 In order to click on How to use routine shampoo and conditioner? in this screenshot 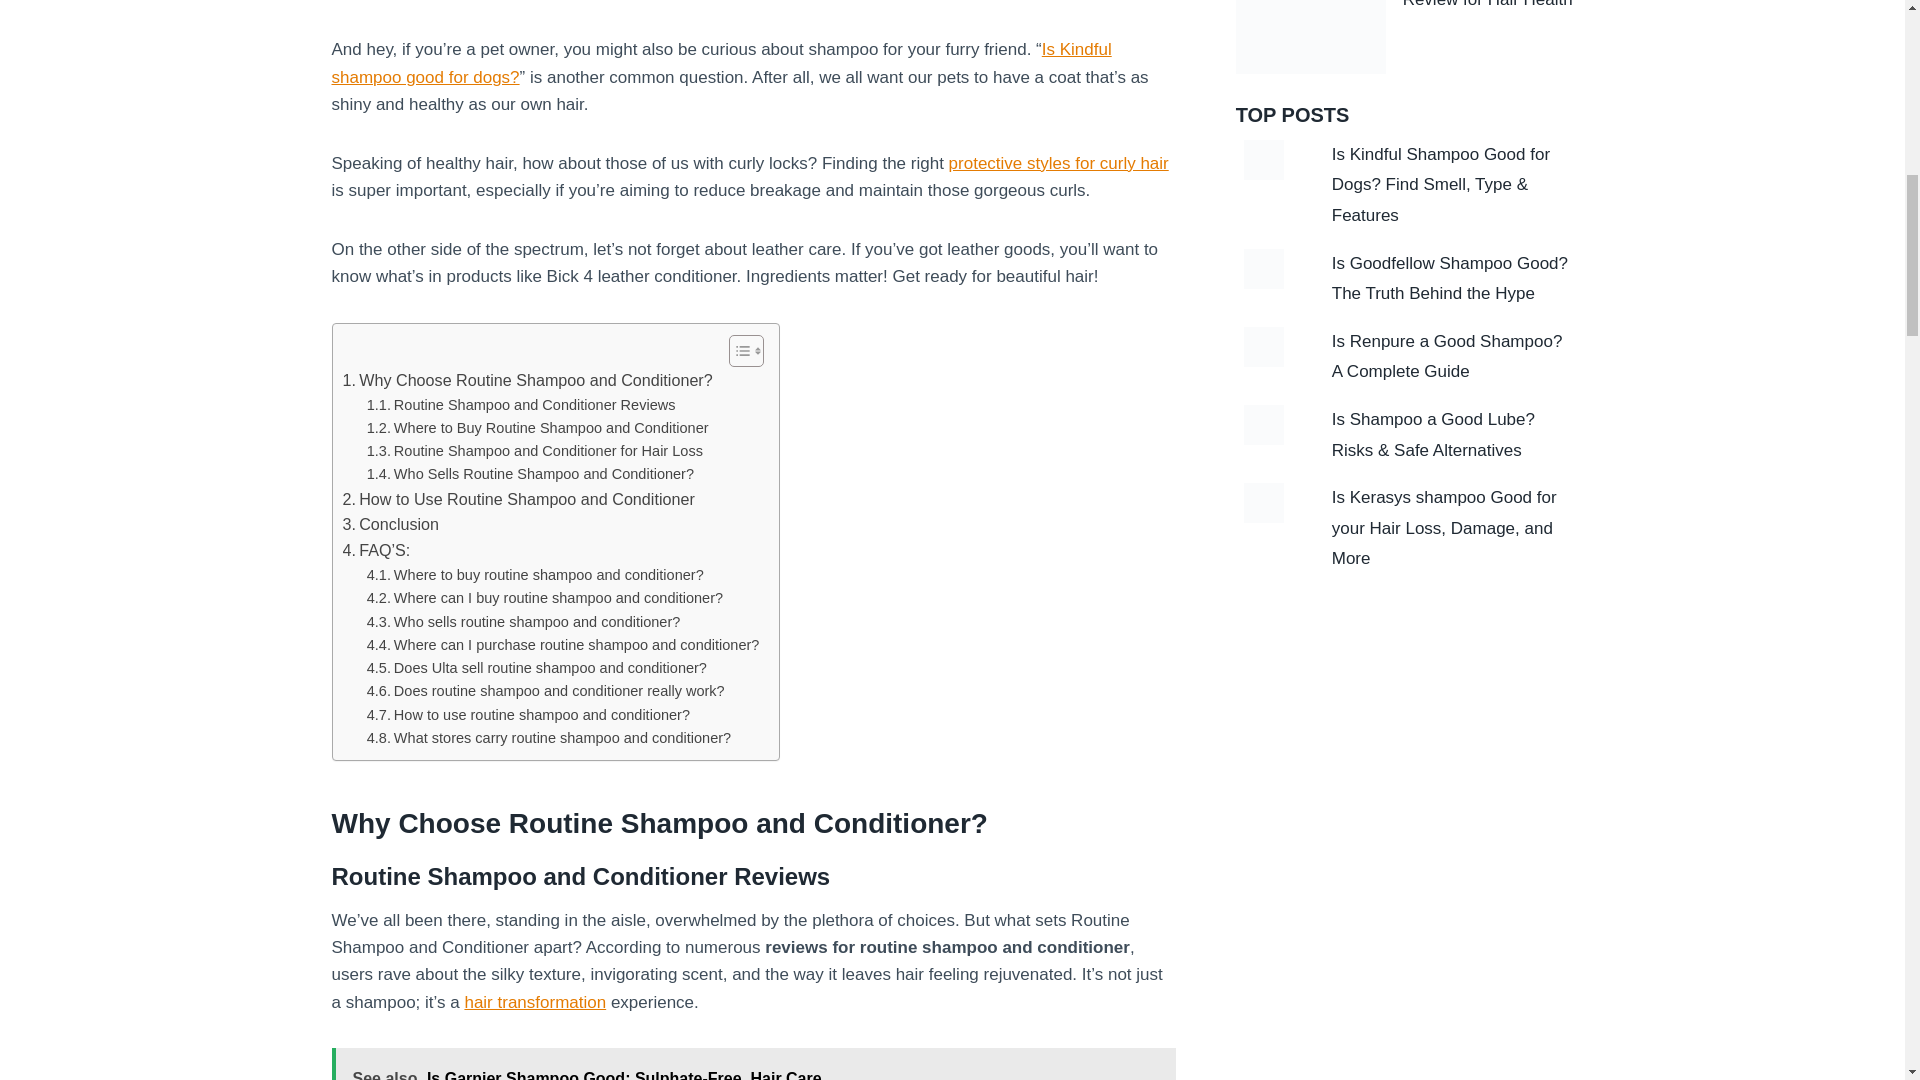, I will do `click(528, 715)`.